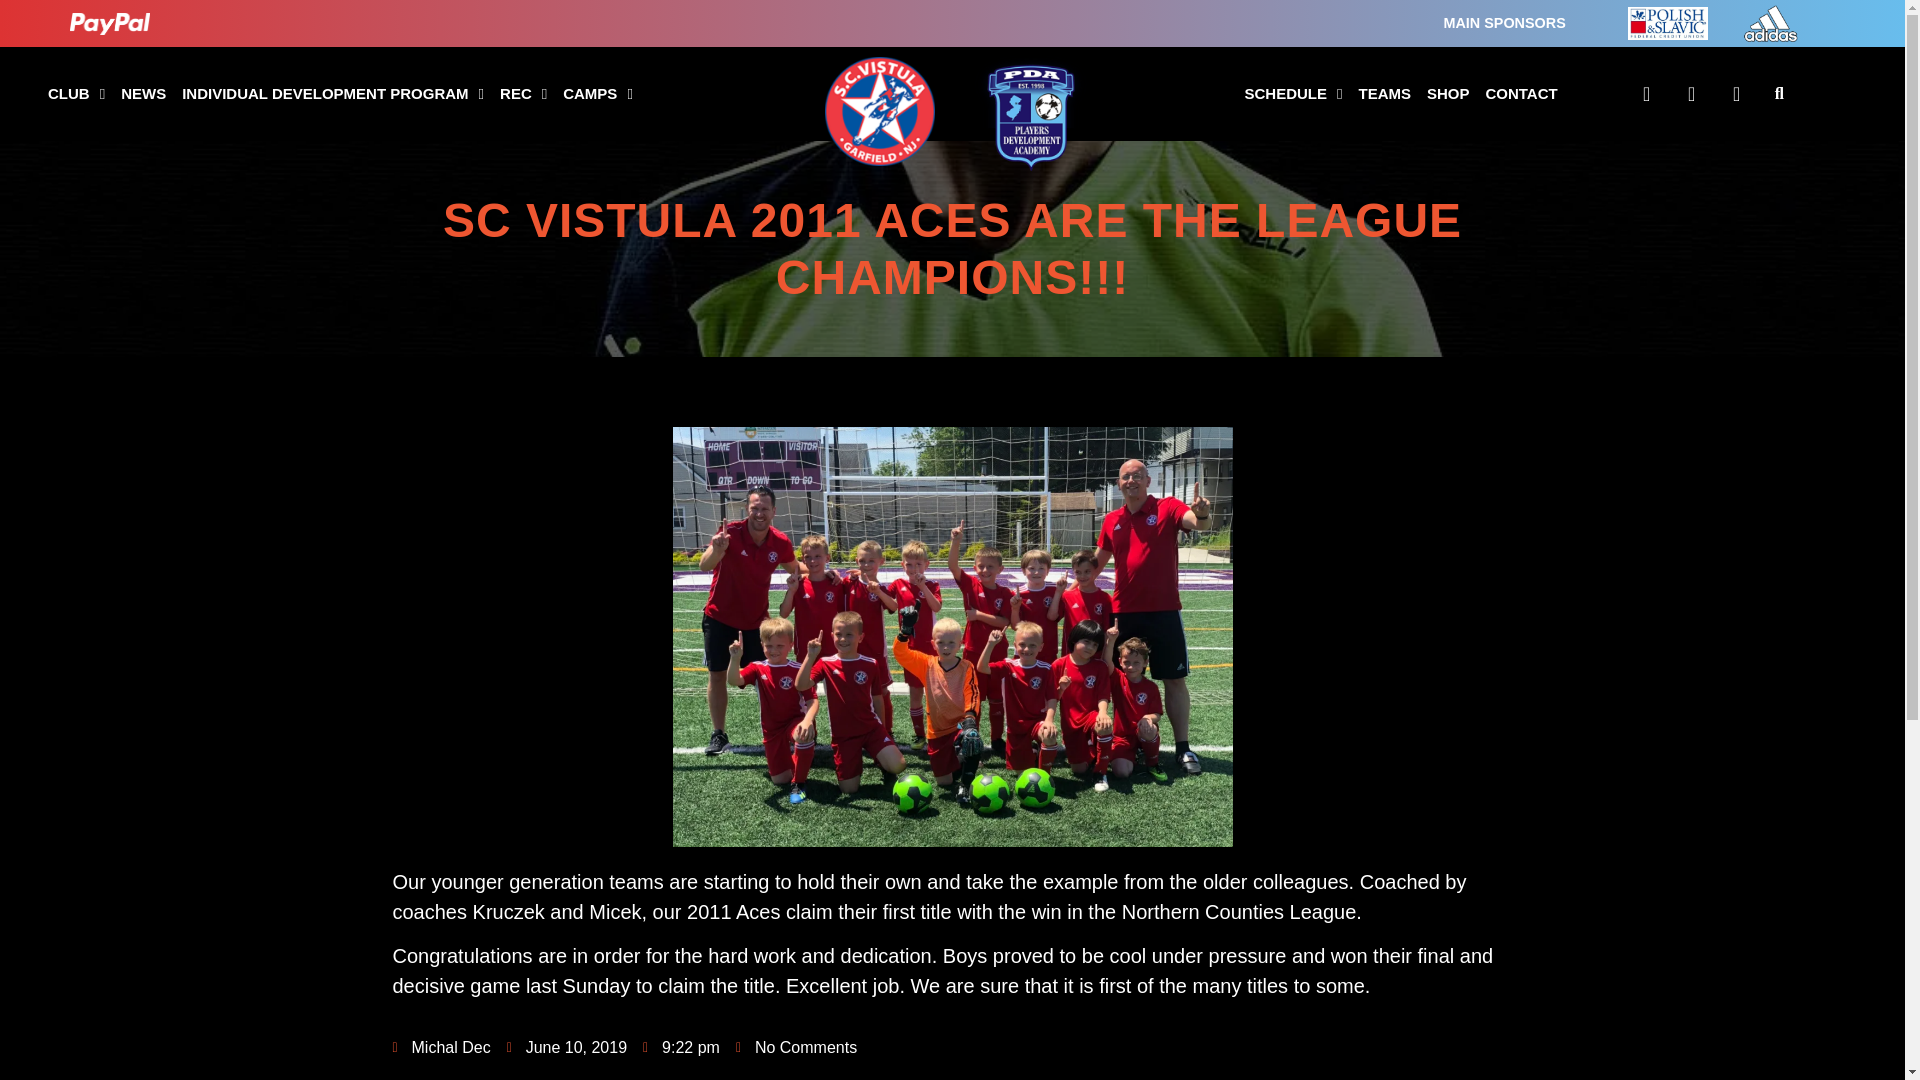 This screenshot has height=1080, width=1920. Describe the element at coordinates (598, 94) in the screenshot. I see `CAMPS` at that location.